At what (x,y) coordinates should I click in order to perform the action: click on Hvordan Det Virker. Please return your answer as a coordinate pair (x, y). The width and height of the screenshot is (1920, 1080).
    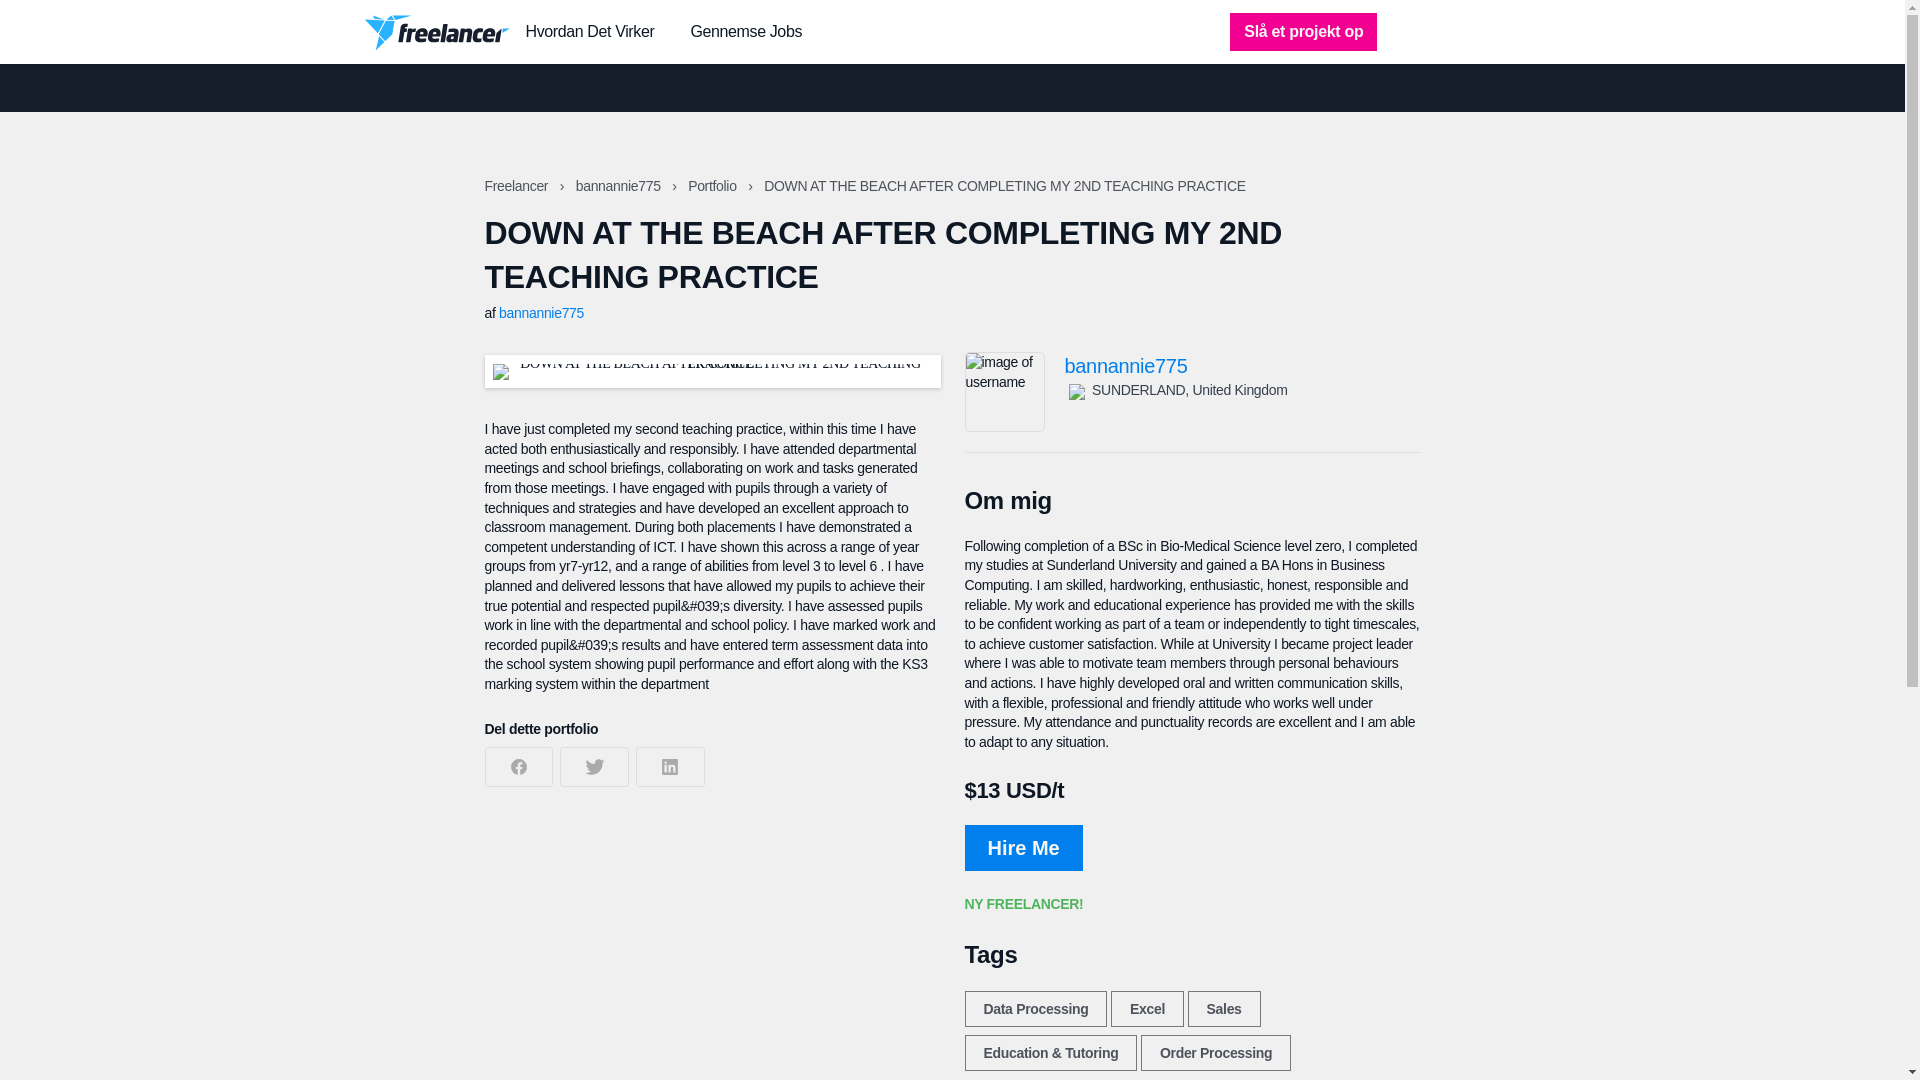
    Looking at the image, I should click on (590, 32).